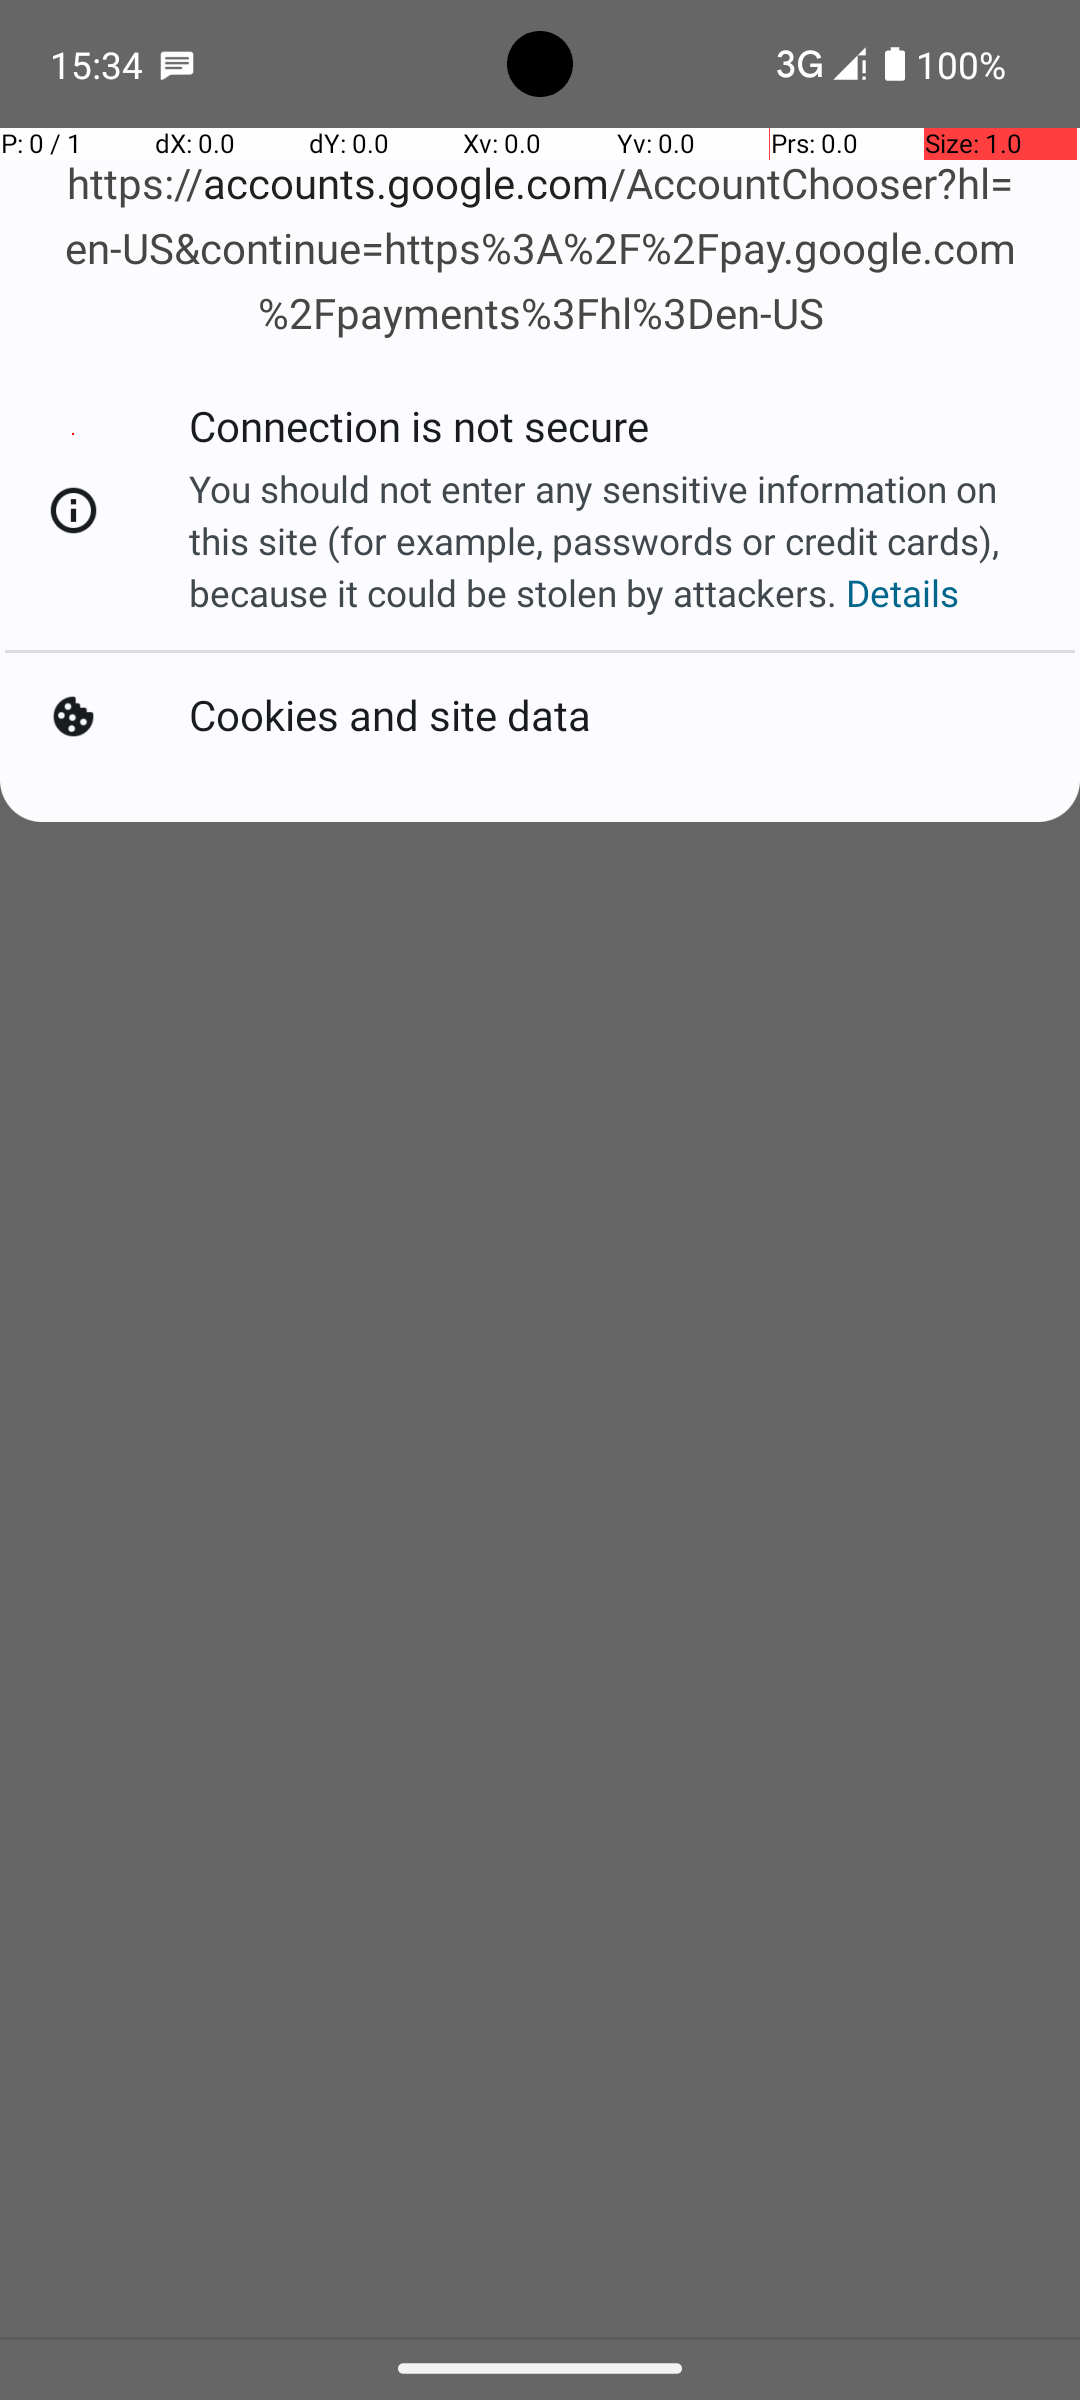  What do you see at coordinates (540, 250) in the screenshot?
I see `https://accounts.google.com/AccountChooser?hl=en-US&continue=https%3A%2F%2Fpay.google.com%2Fpayments%3Fhl%3Den-US` at bounding box center [540, 250].